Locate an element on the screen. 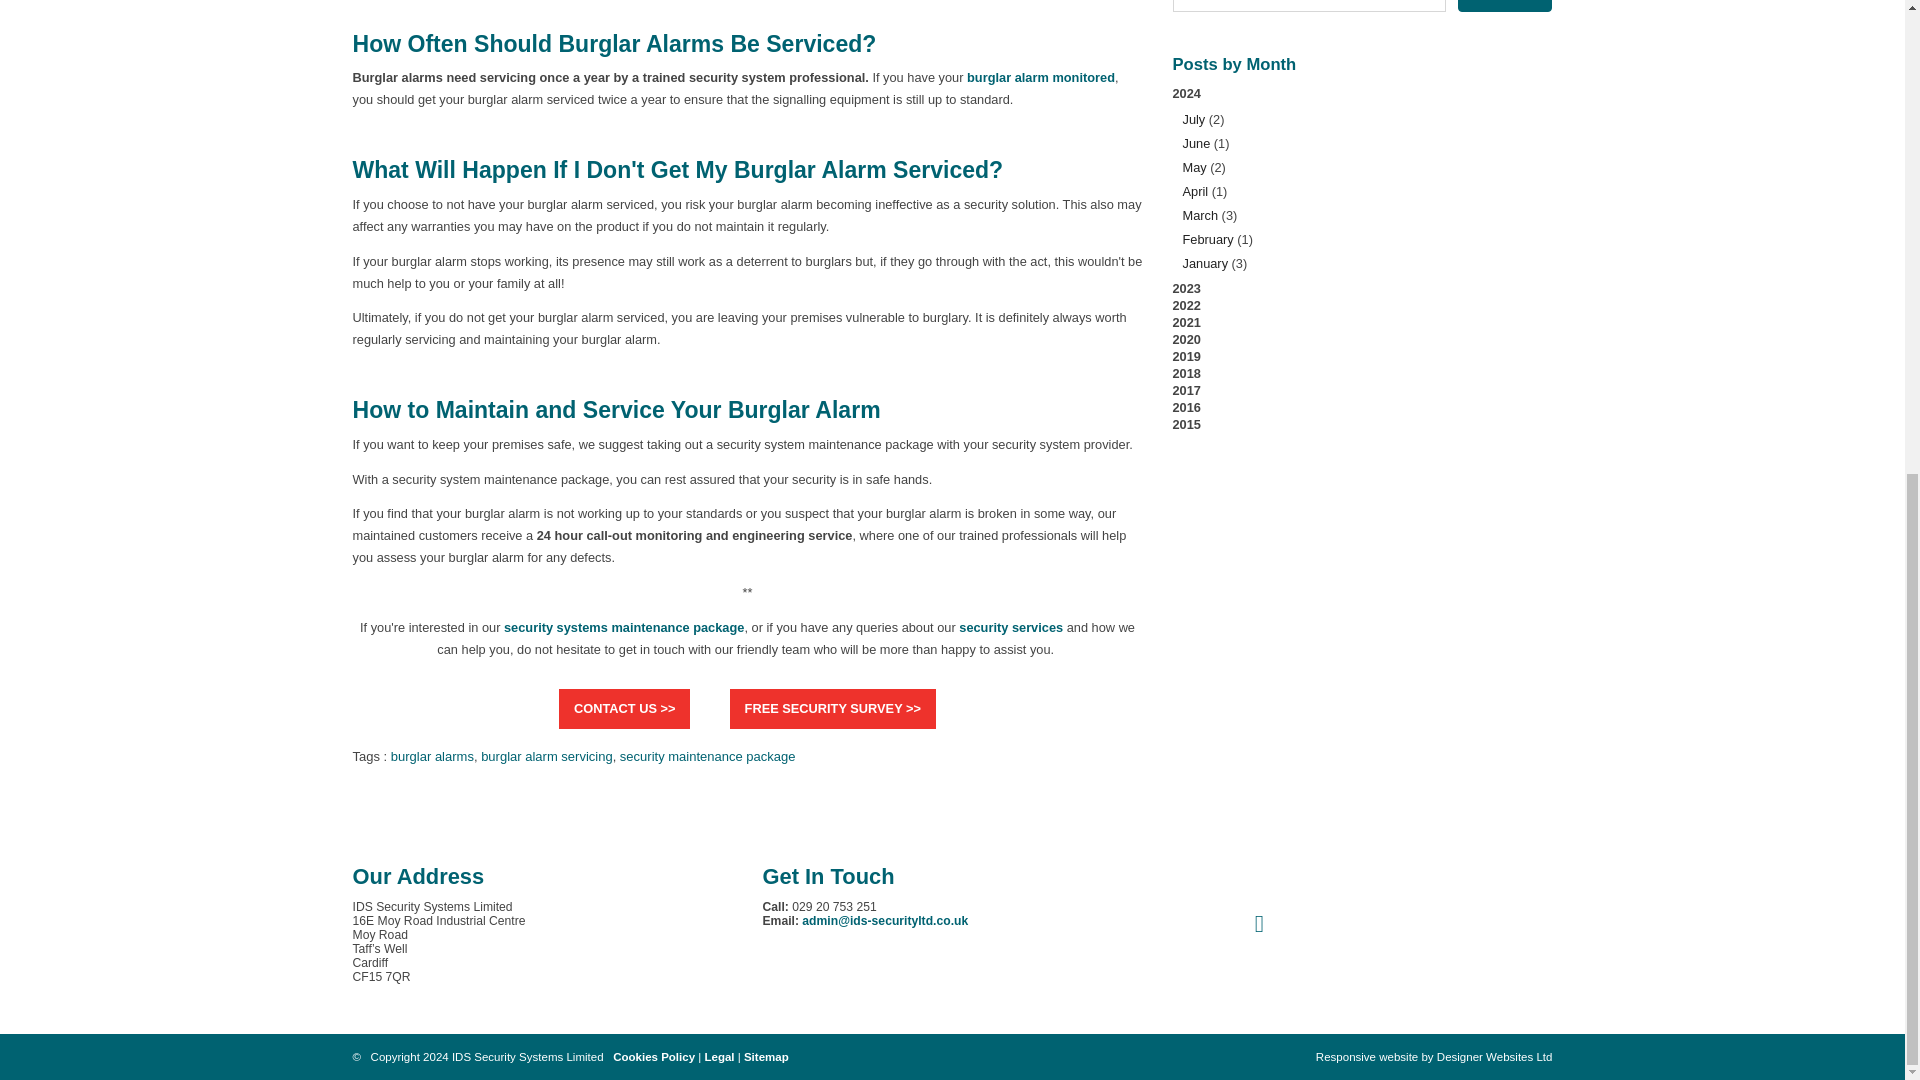  security systems maintenance package is located at coordinates (624, 627).